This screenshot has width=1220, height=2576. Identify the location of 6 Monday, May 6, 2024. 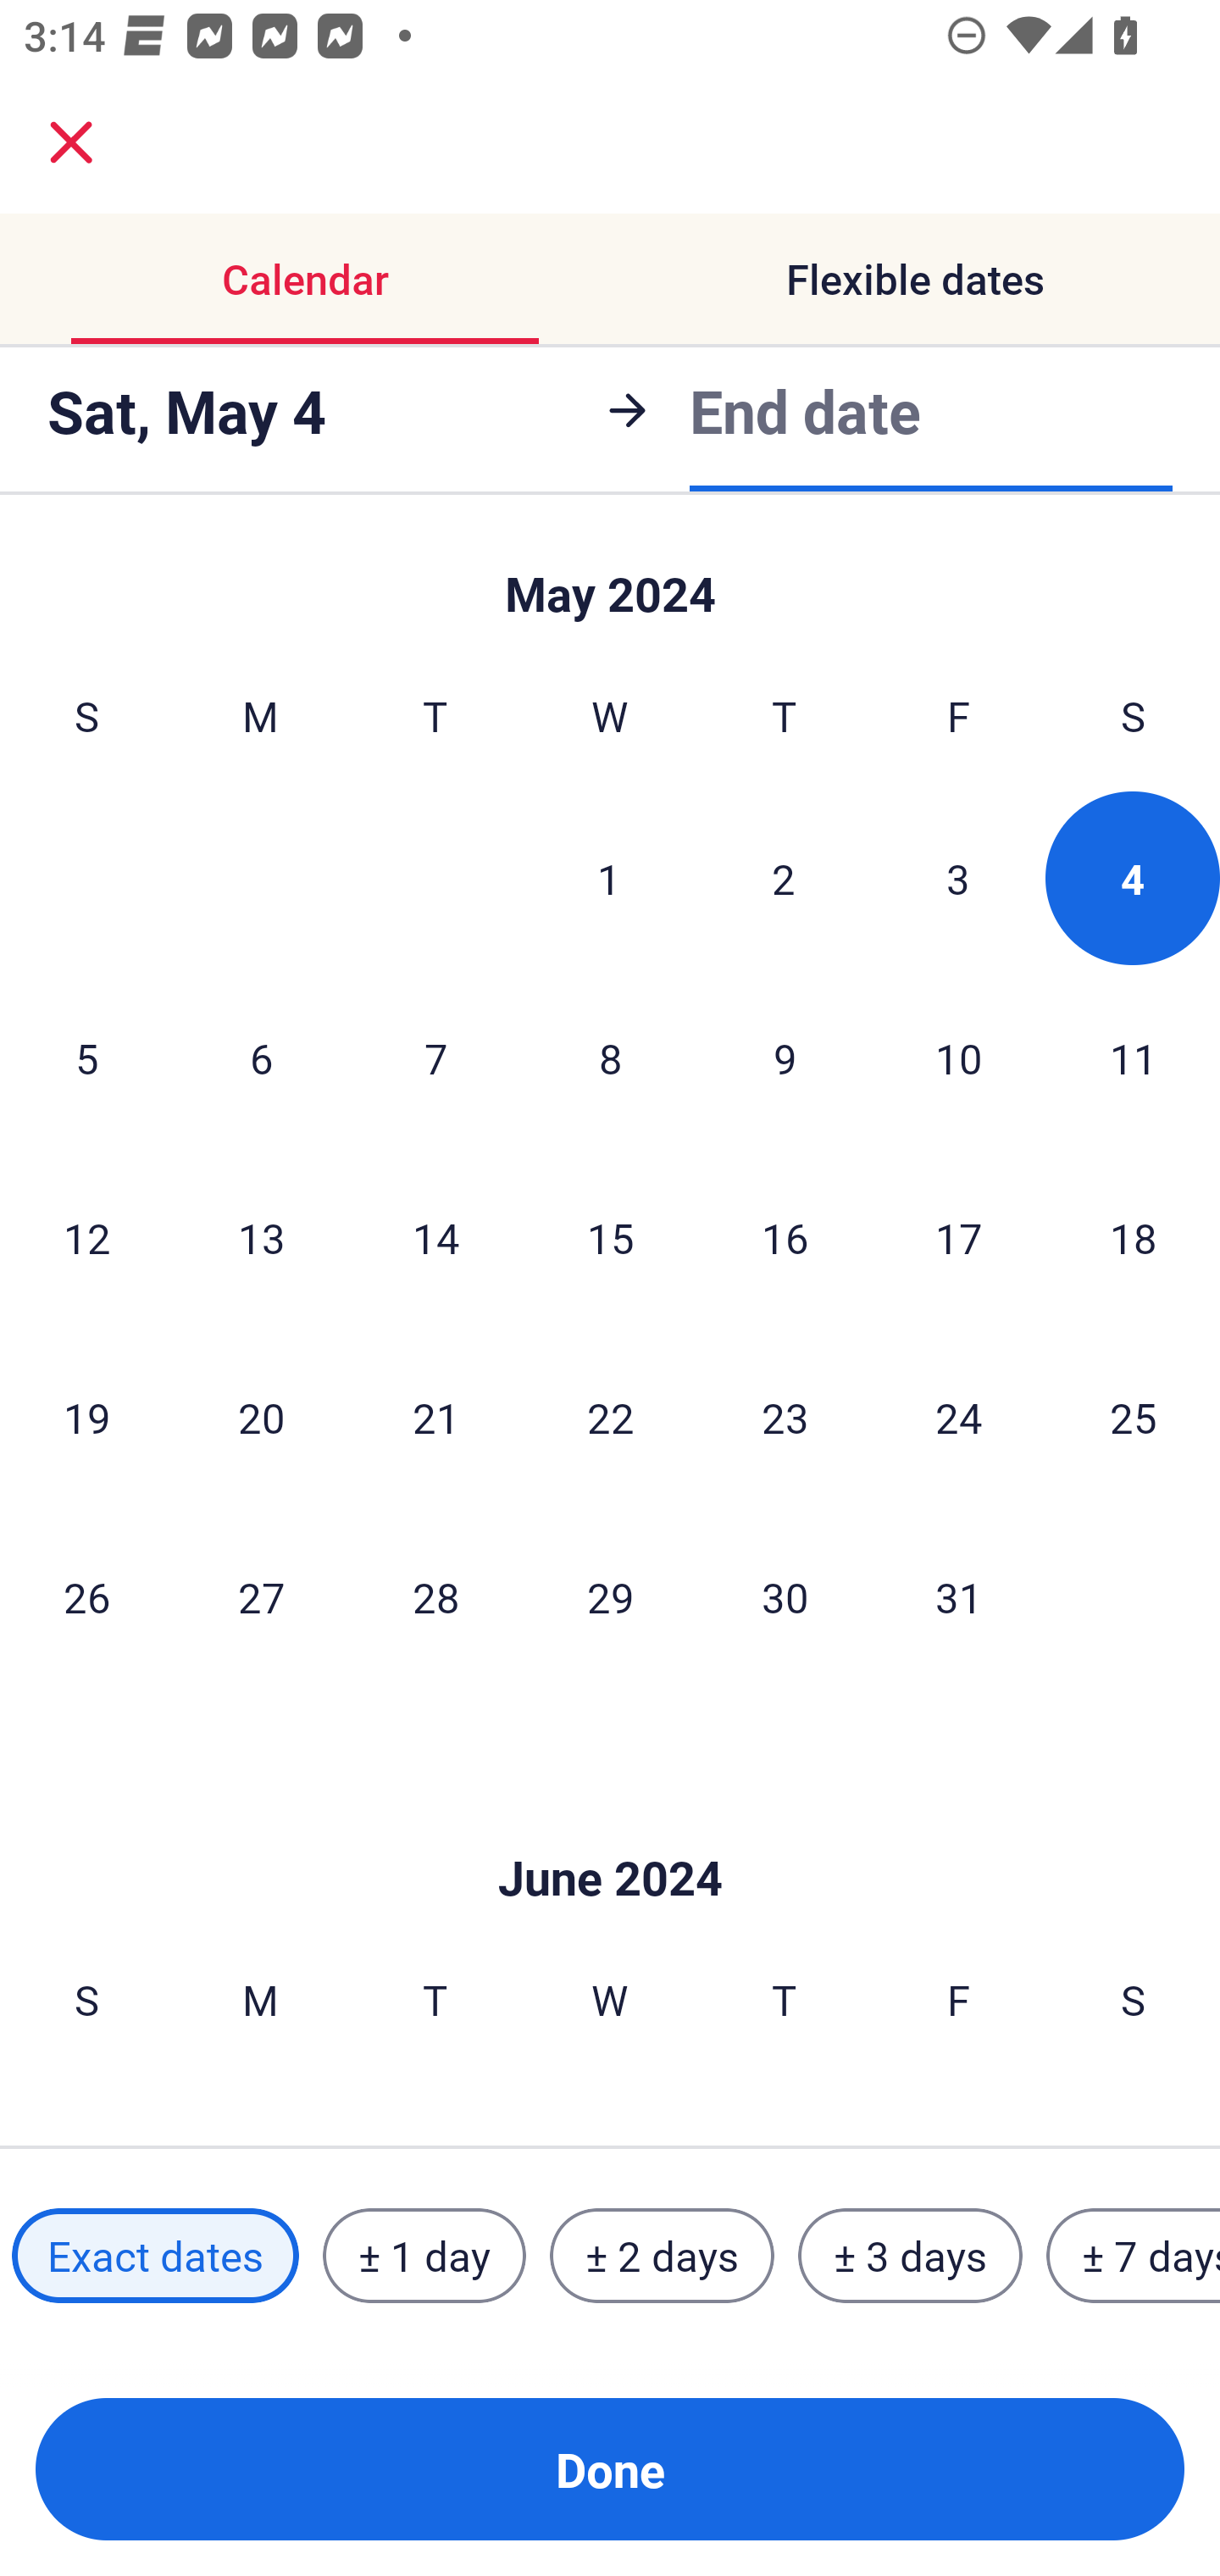
(261, 1058).